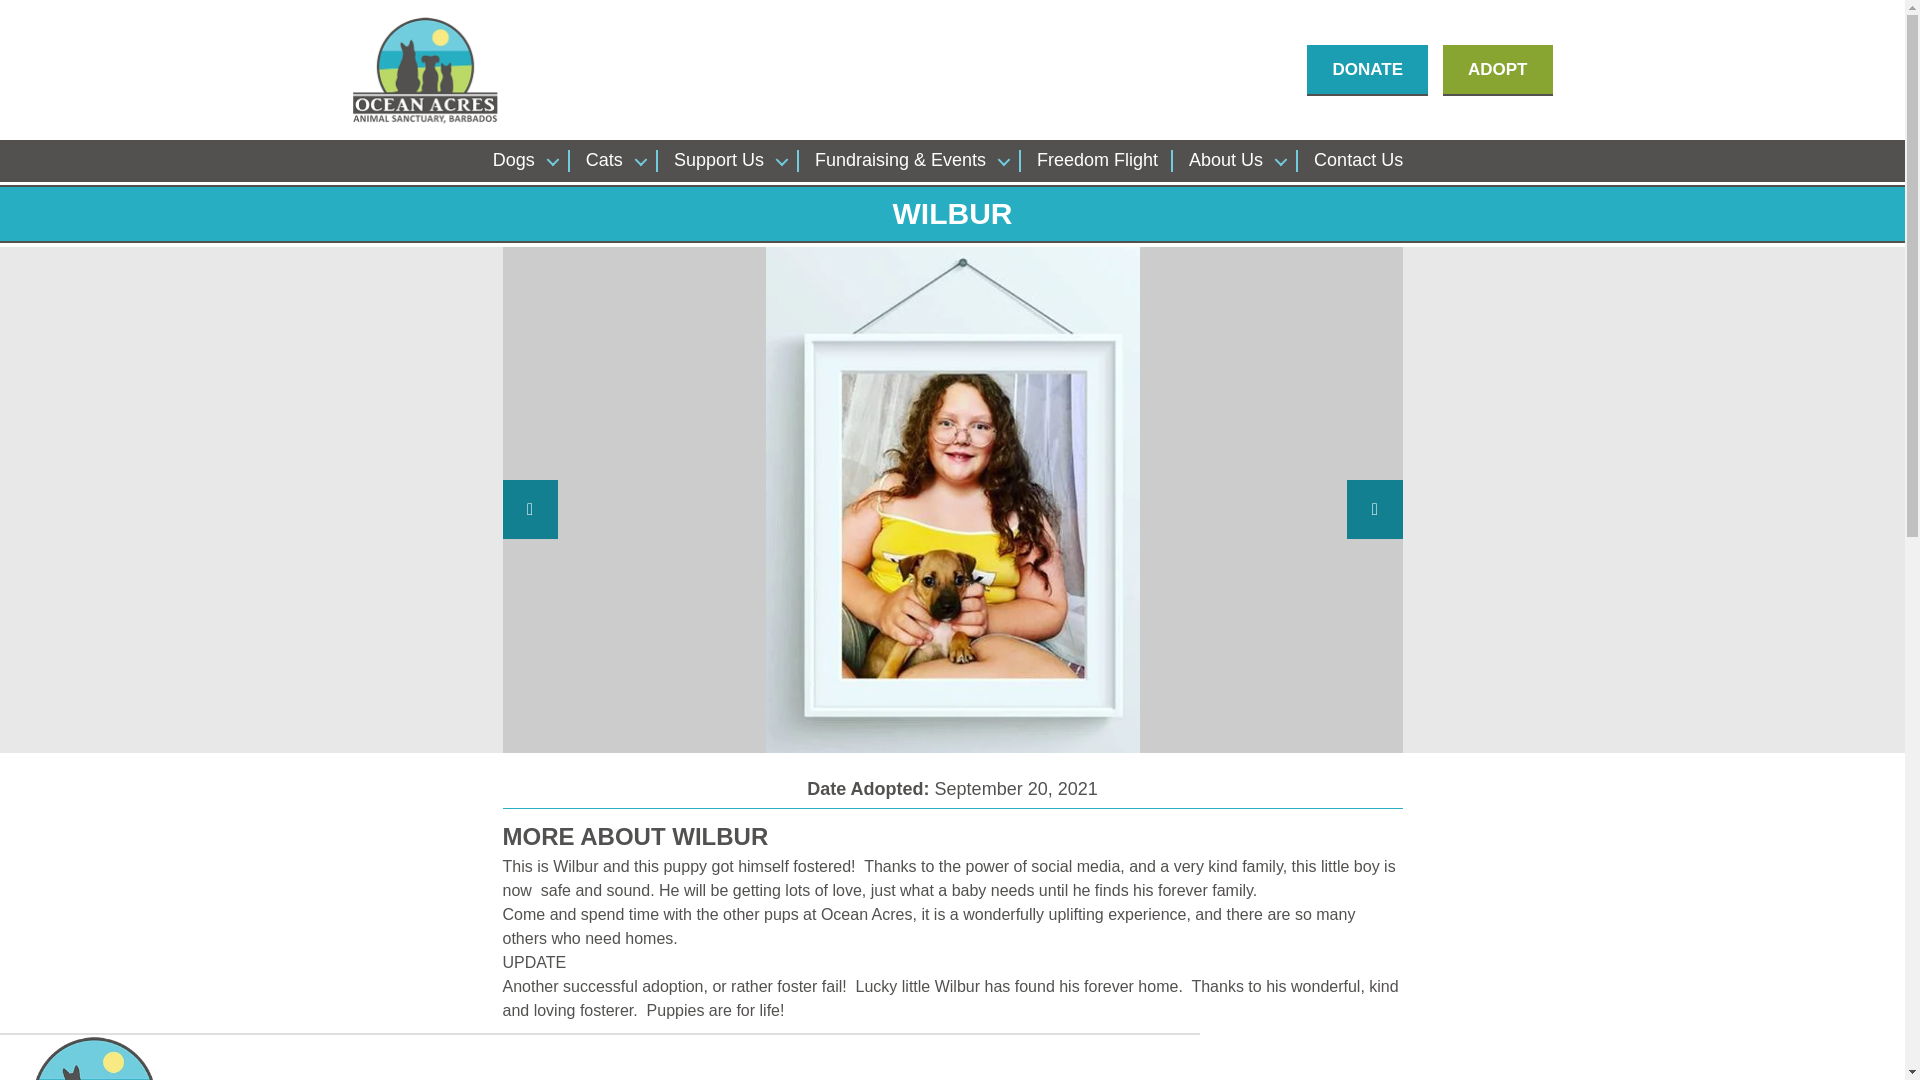 The height and width of the screenshot is (1080, 1920). I want to click on ADOPT, so click(1498, 69).